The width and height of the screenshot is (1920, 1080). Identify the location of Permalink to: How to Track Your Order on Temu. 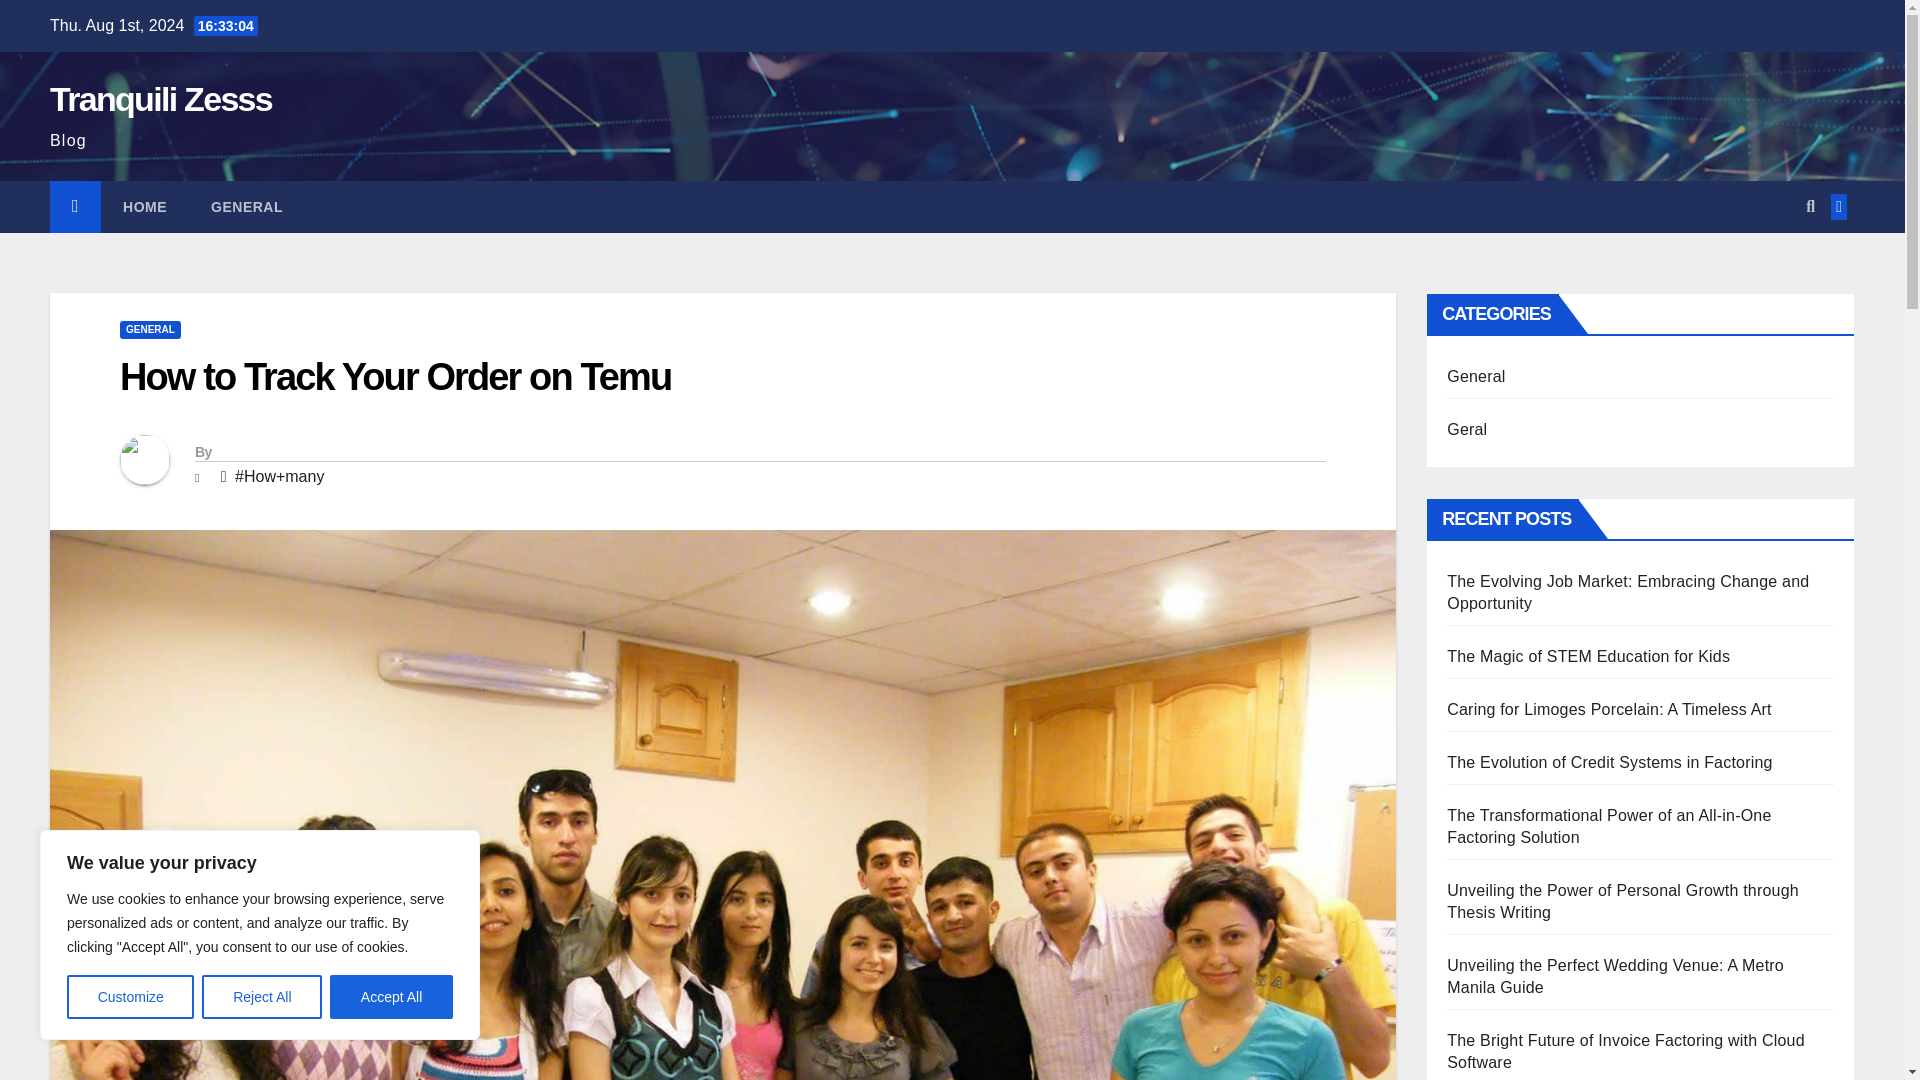
(394, 377).